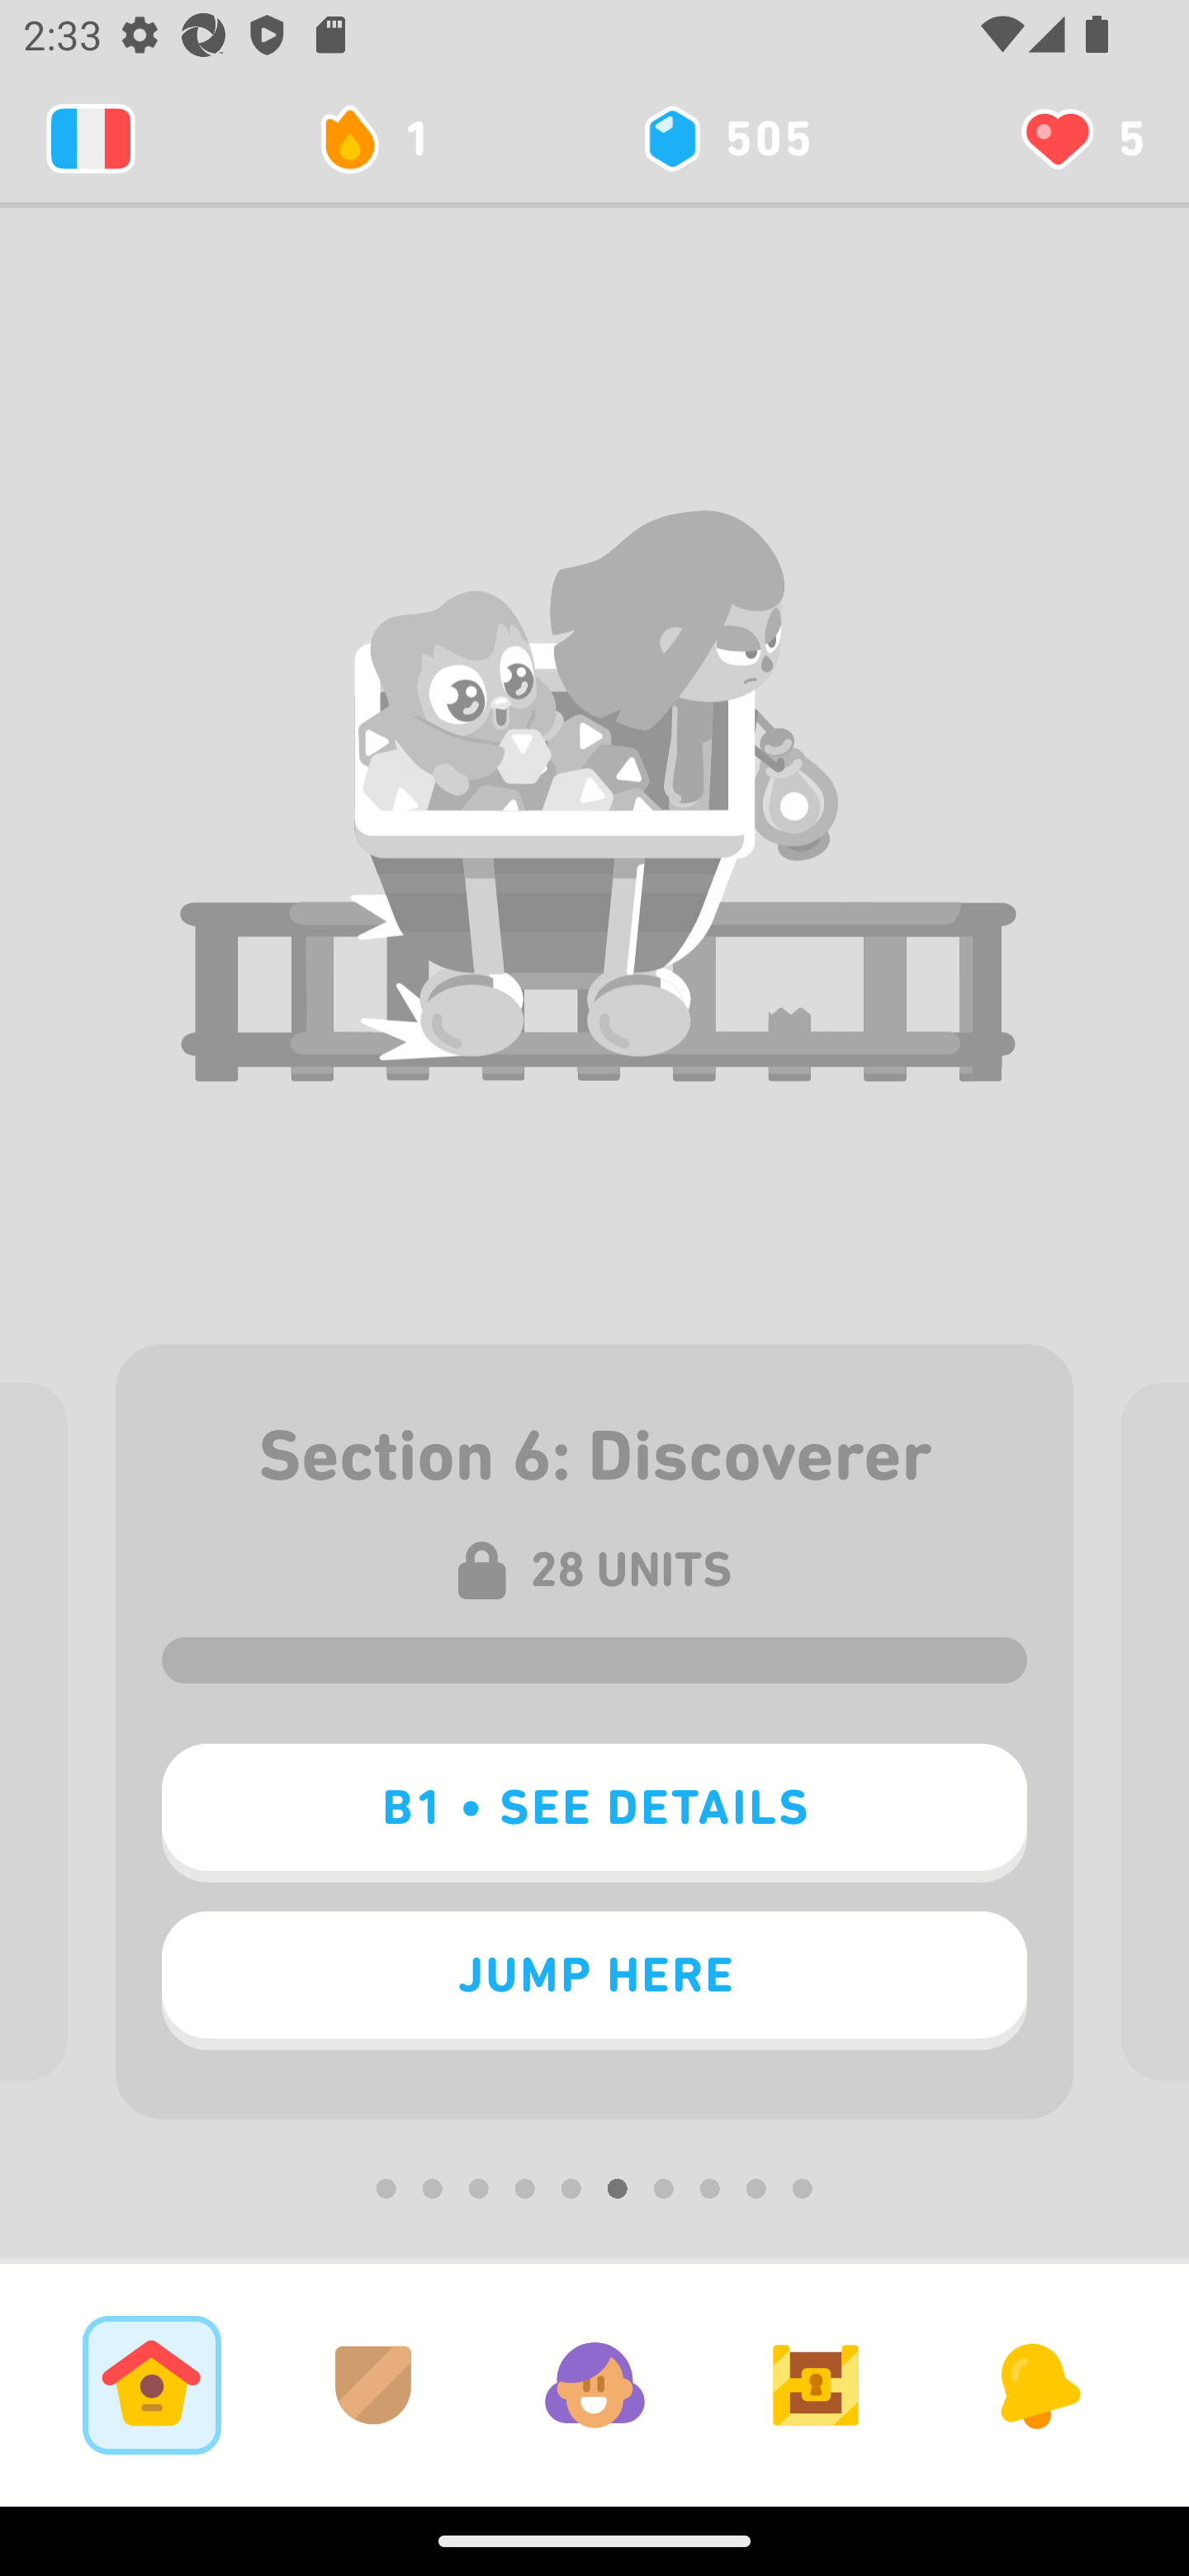  I want to click on Goals Tab, so click(816, 2384).